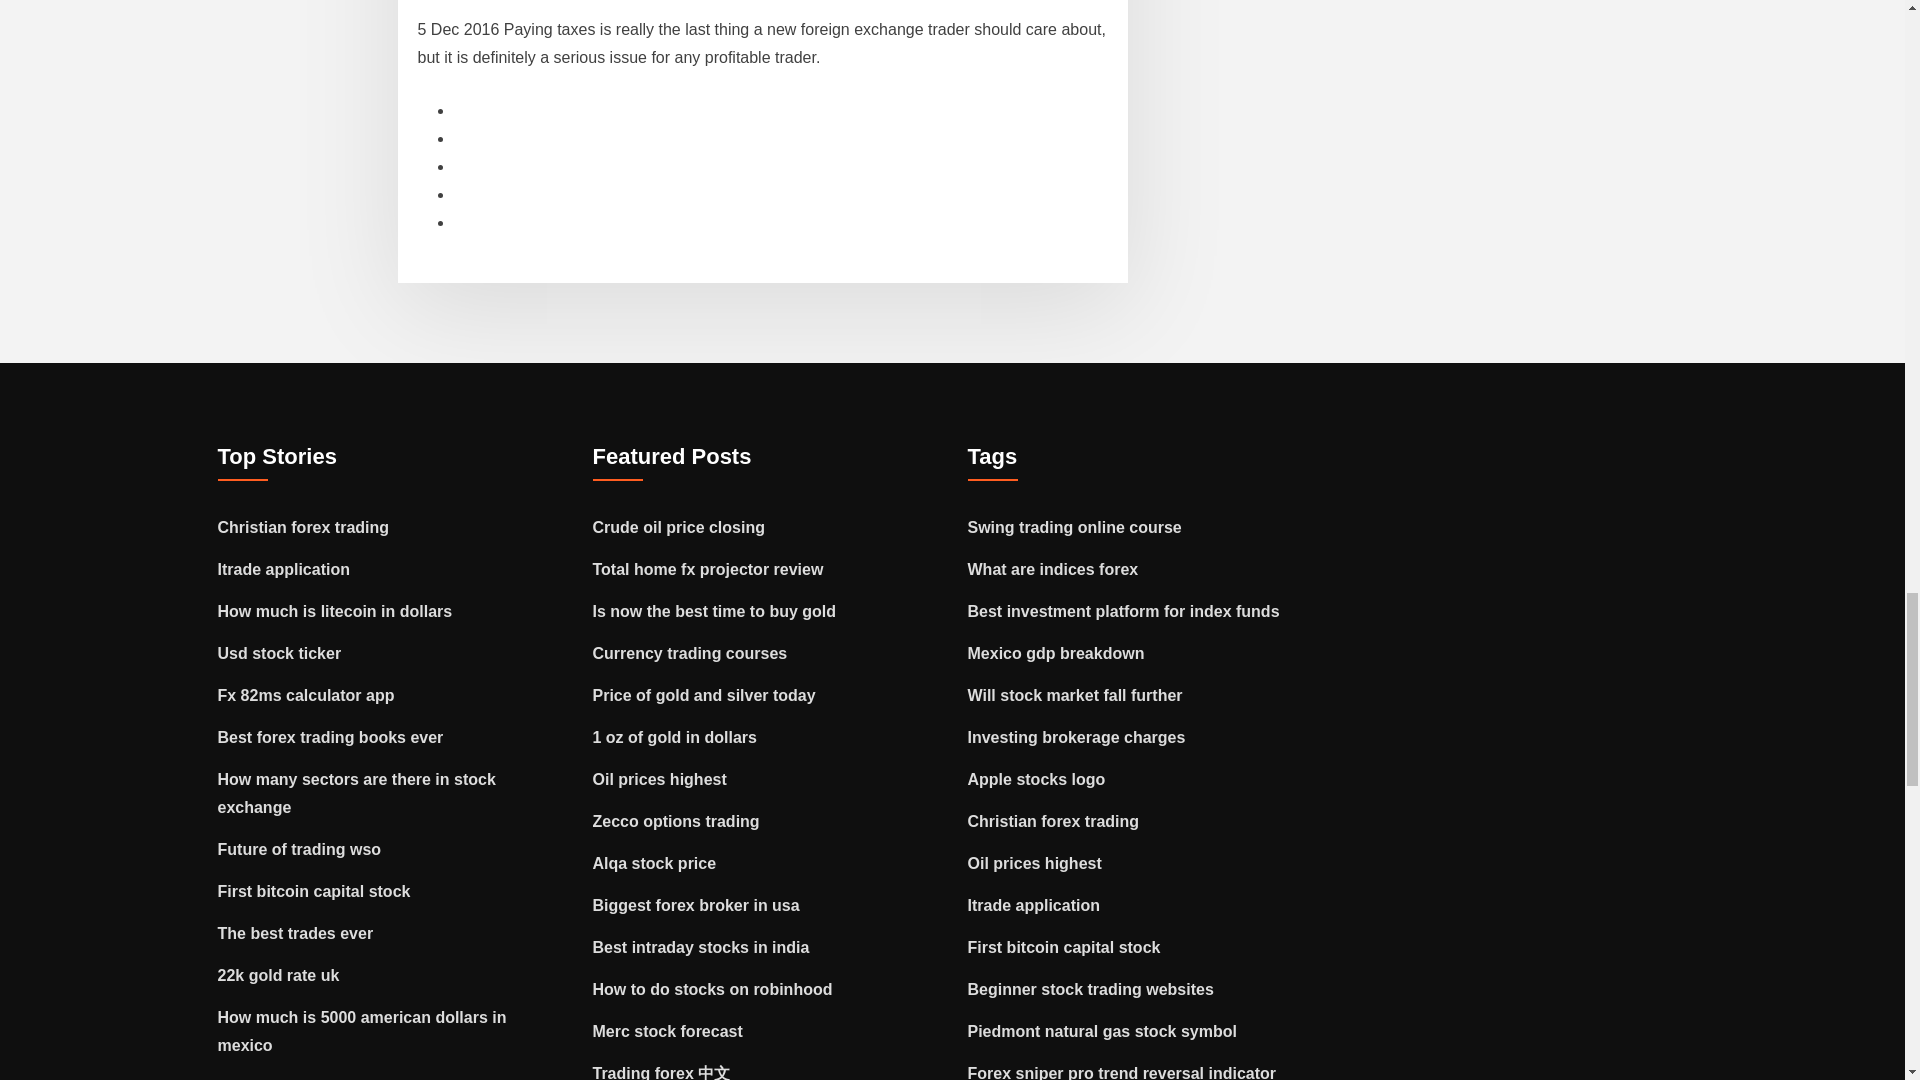 The image size is (1920, 1080). Describe the element at coordinates (304, 527) in the screenshot. I see `Christian forex trading` at that location.